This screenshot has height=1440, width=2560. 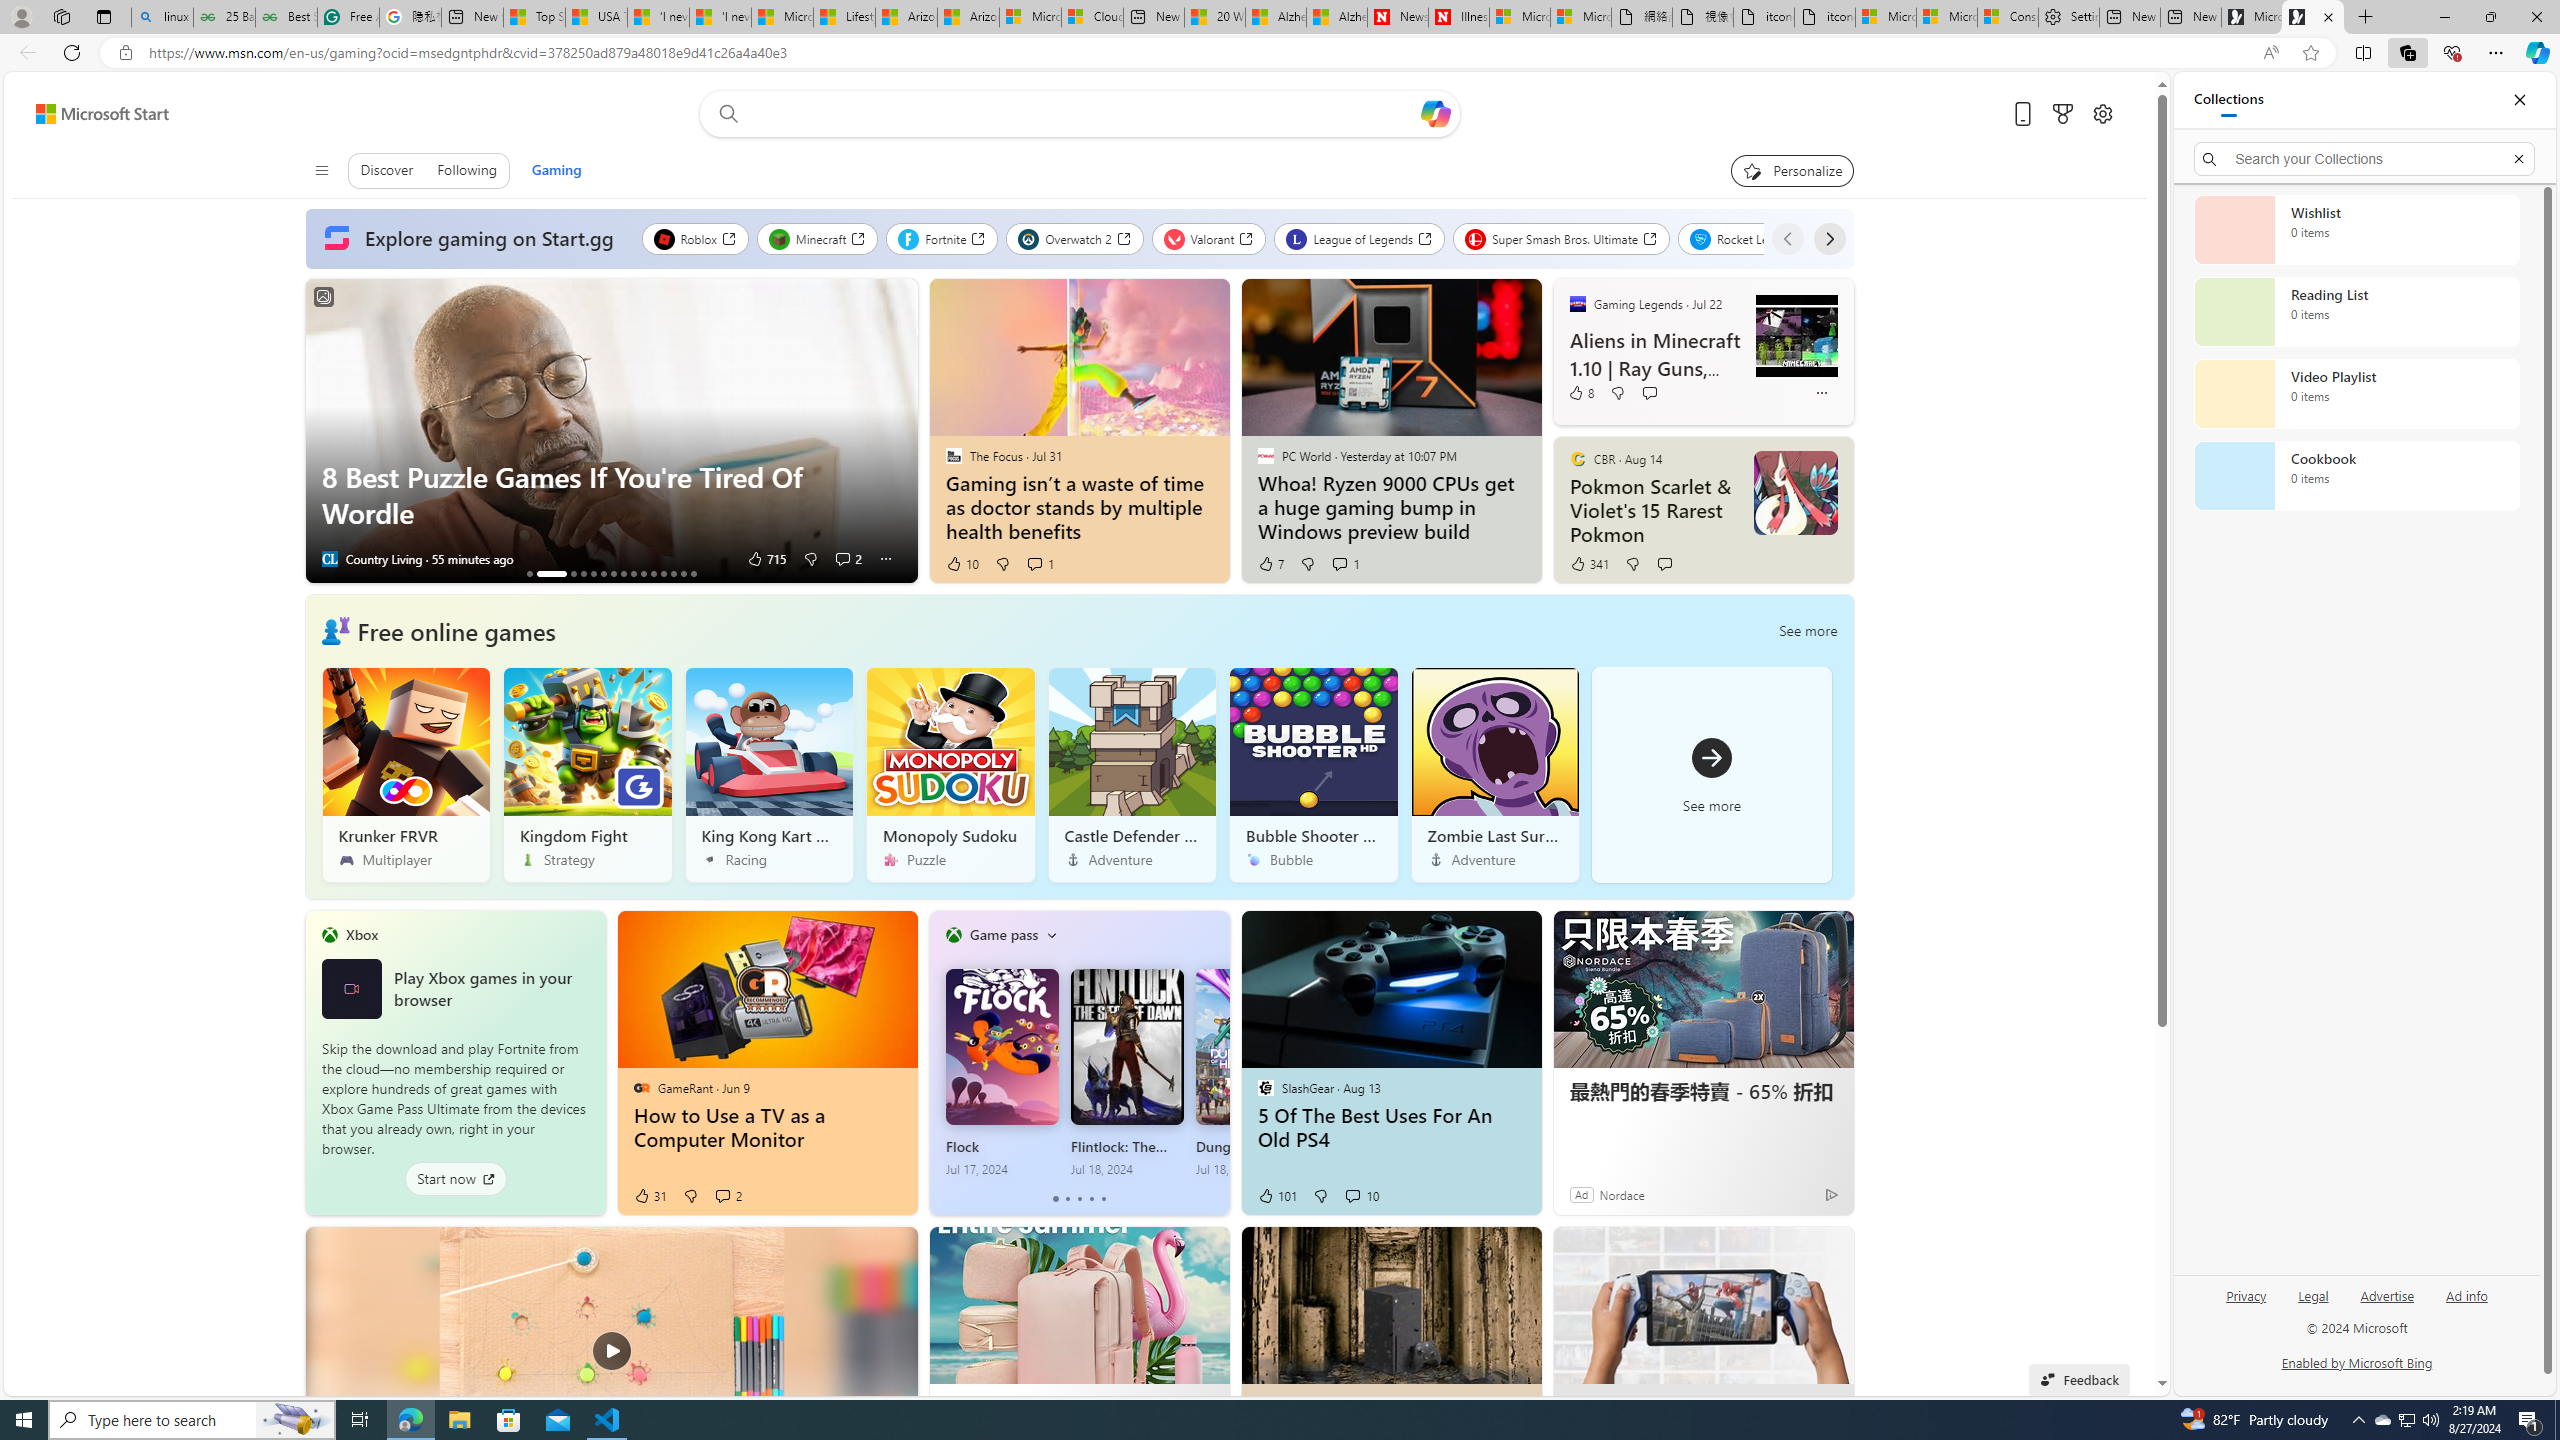 I want to click on Top Stories - MSN, so click(x=534, y=17).